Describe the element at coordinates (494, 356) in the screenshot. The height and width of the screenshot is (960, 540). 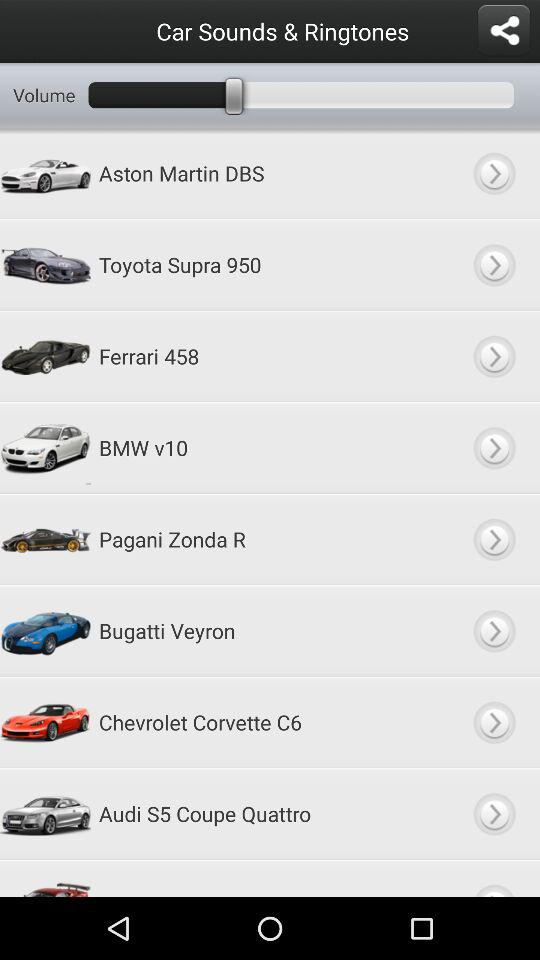
I see `ferrari 458 car sounds` at that location.